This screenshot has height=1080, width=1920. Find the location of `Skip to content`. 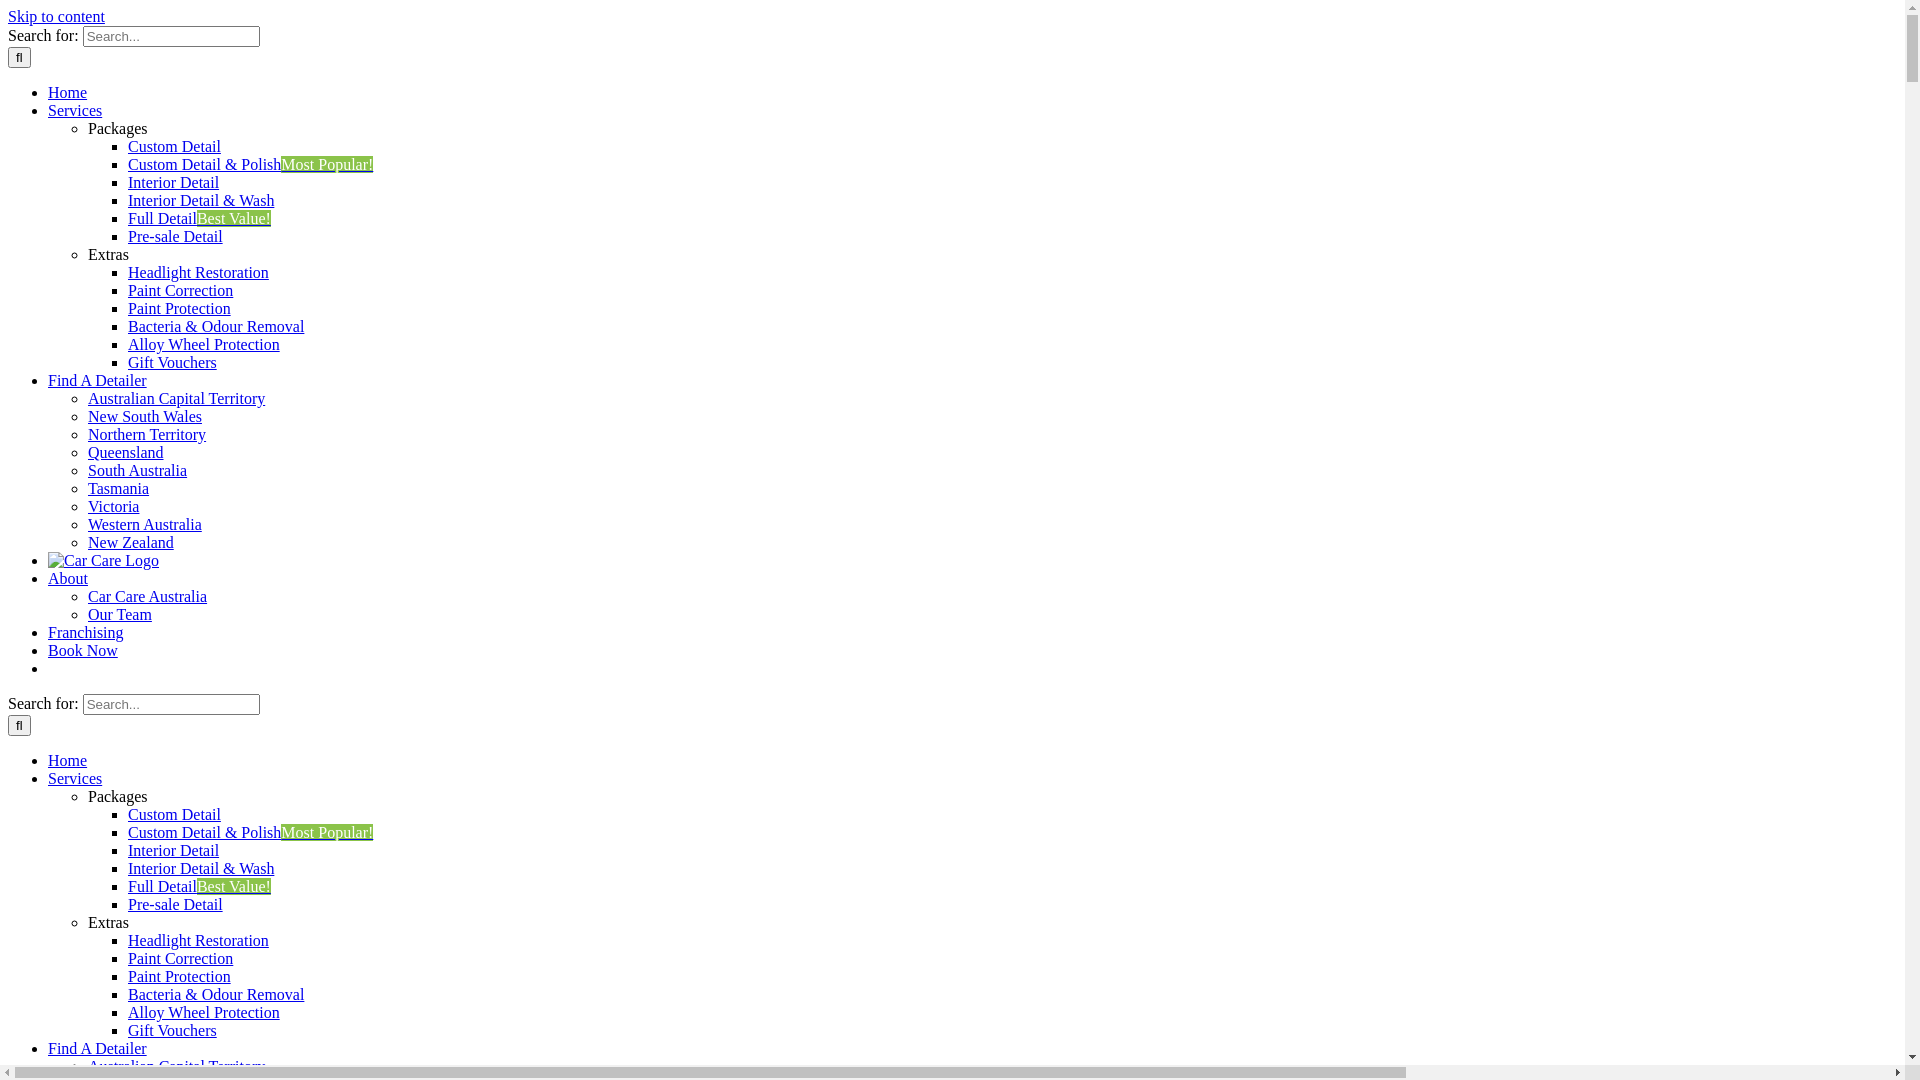

Skip to content is located at coordinates (56, 16).